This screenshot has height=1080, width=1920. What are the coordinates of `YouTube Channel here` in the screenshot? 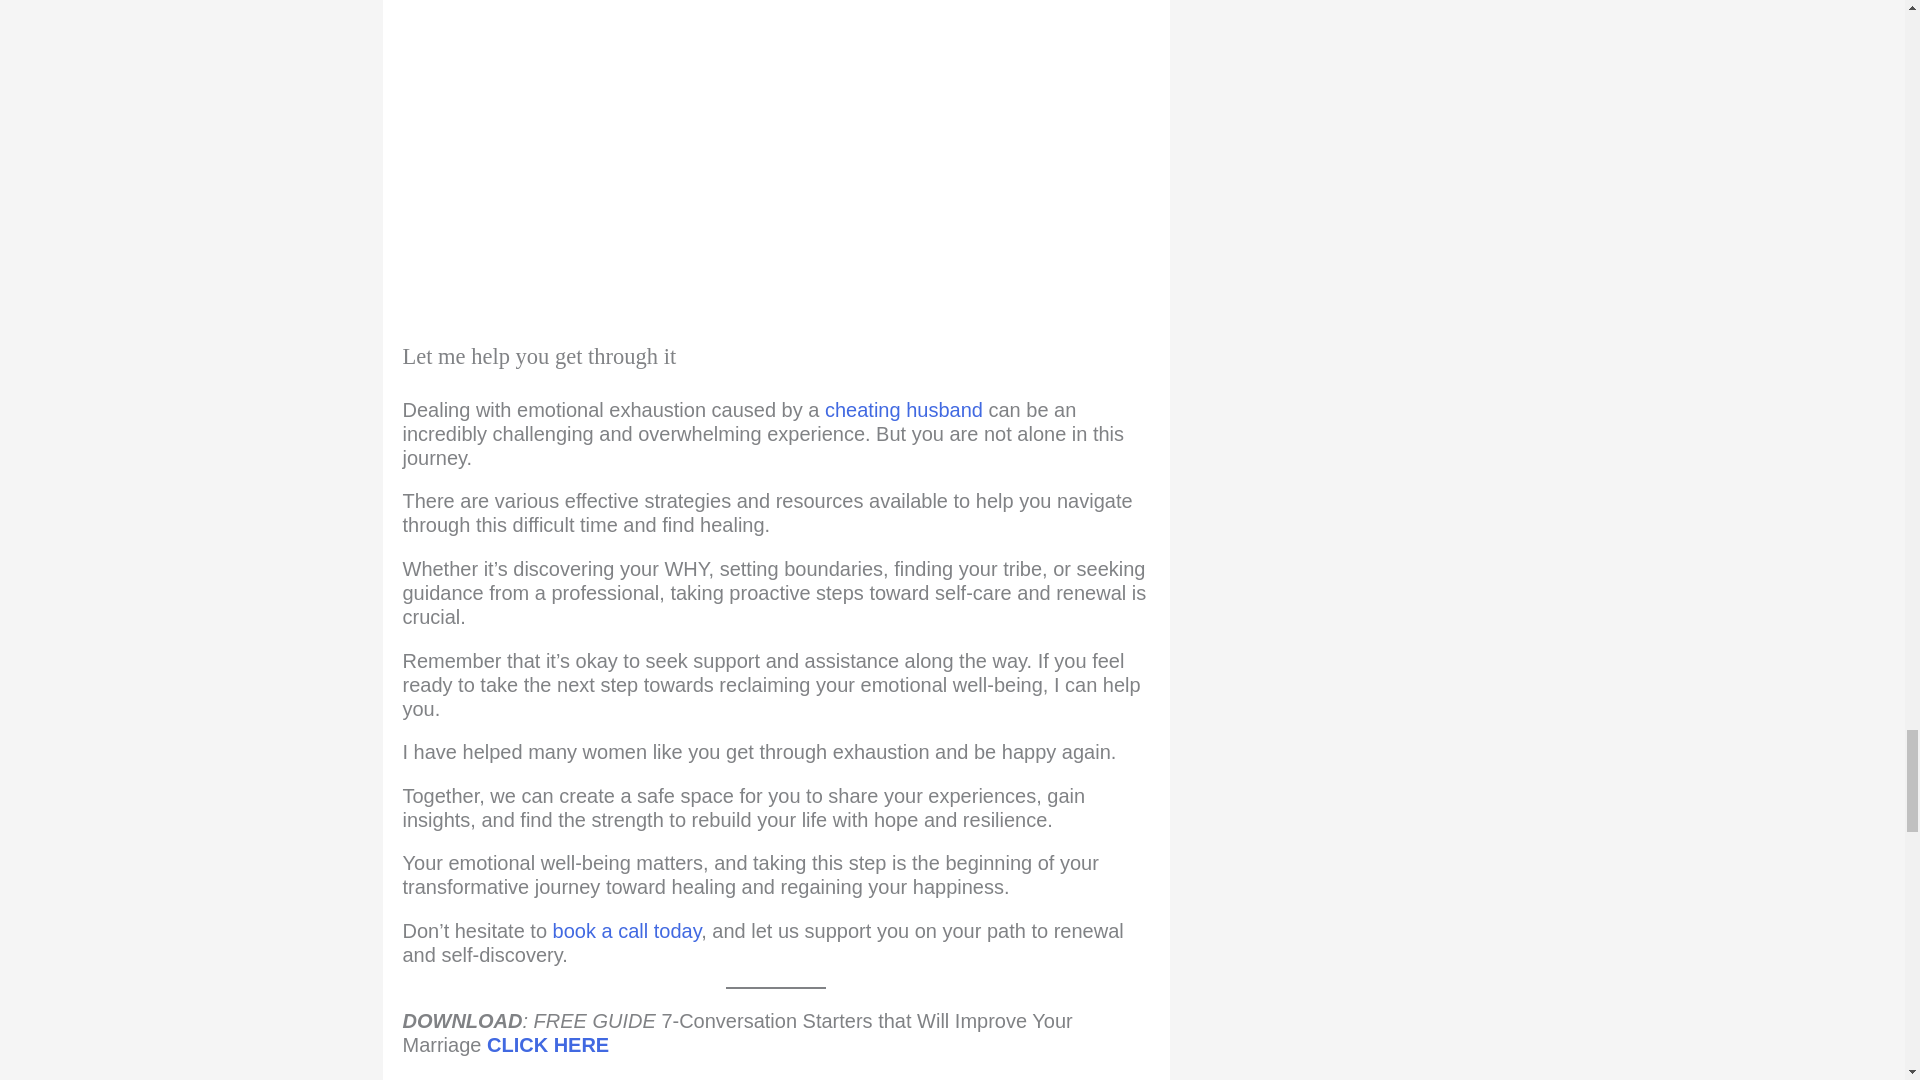 It's located at (755, 1078).